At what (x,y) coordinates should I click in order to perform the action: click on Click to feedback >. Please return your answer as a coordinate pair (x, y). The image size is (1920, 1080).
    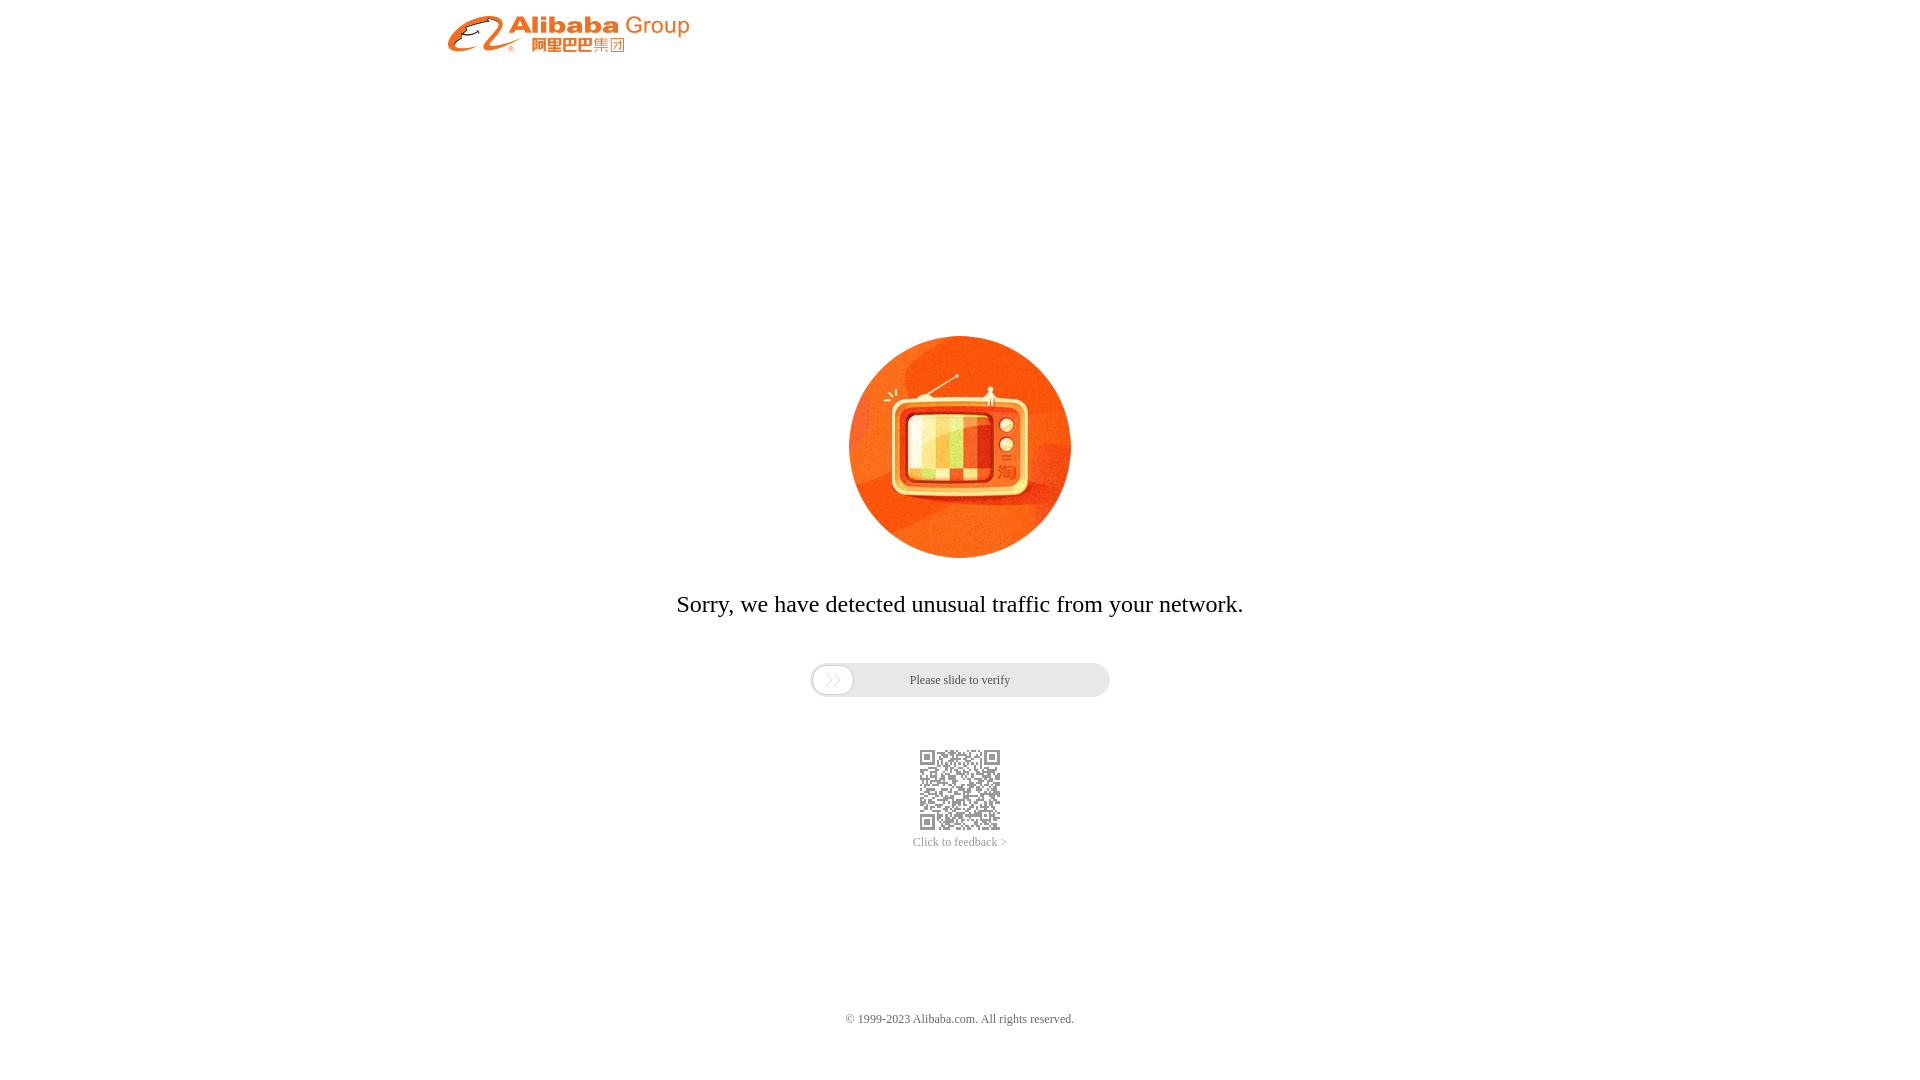
    Looking at the image, I should click on (960, 842).